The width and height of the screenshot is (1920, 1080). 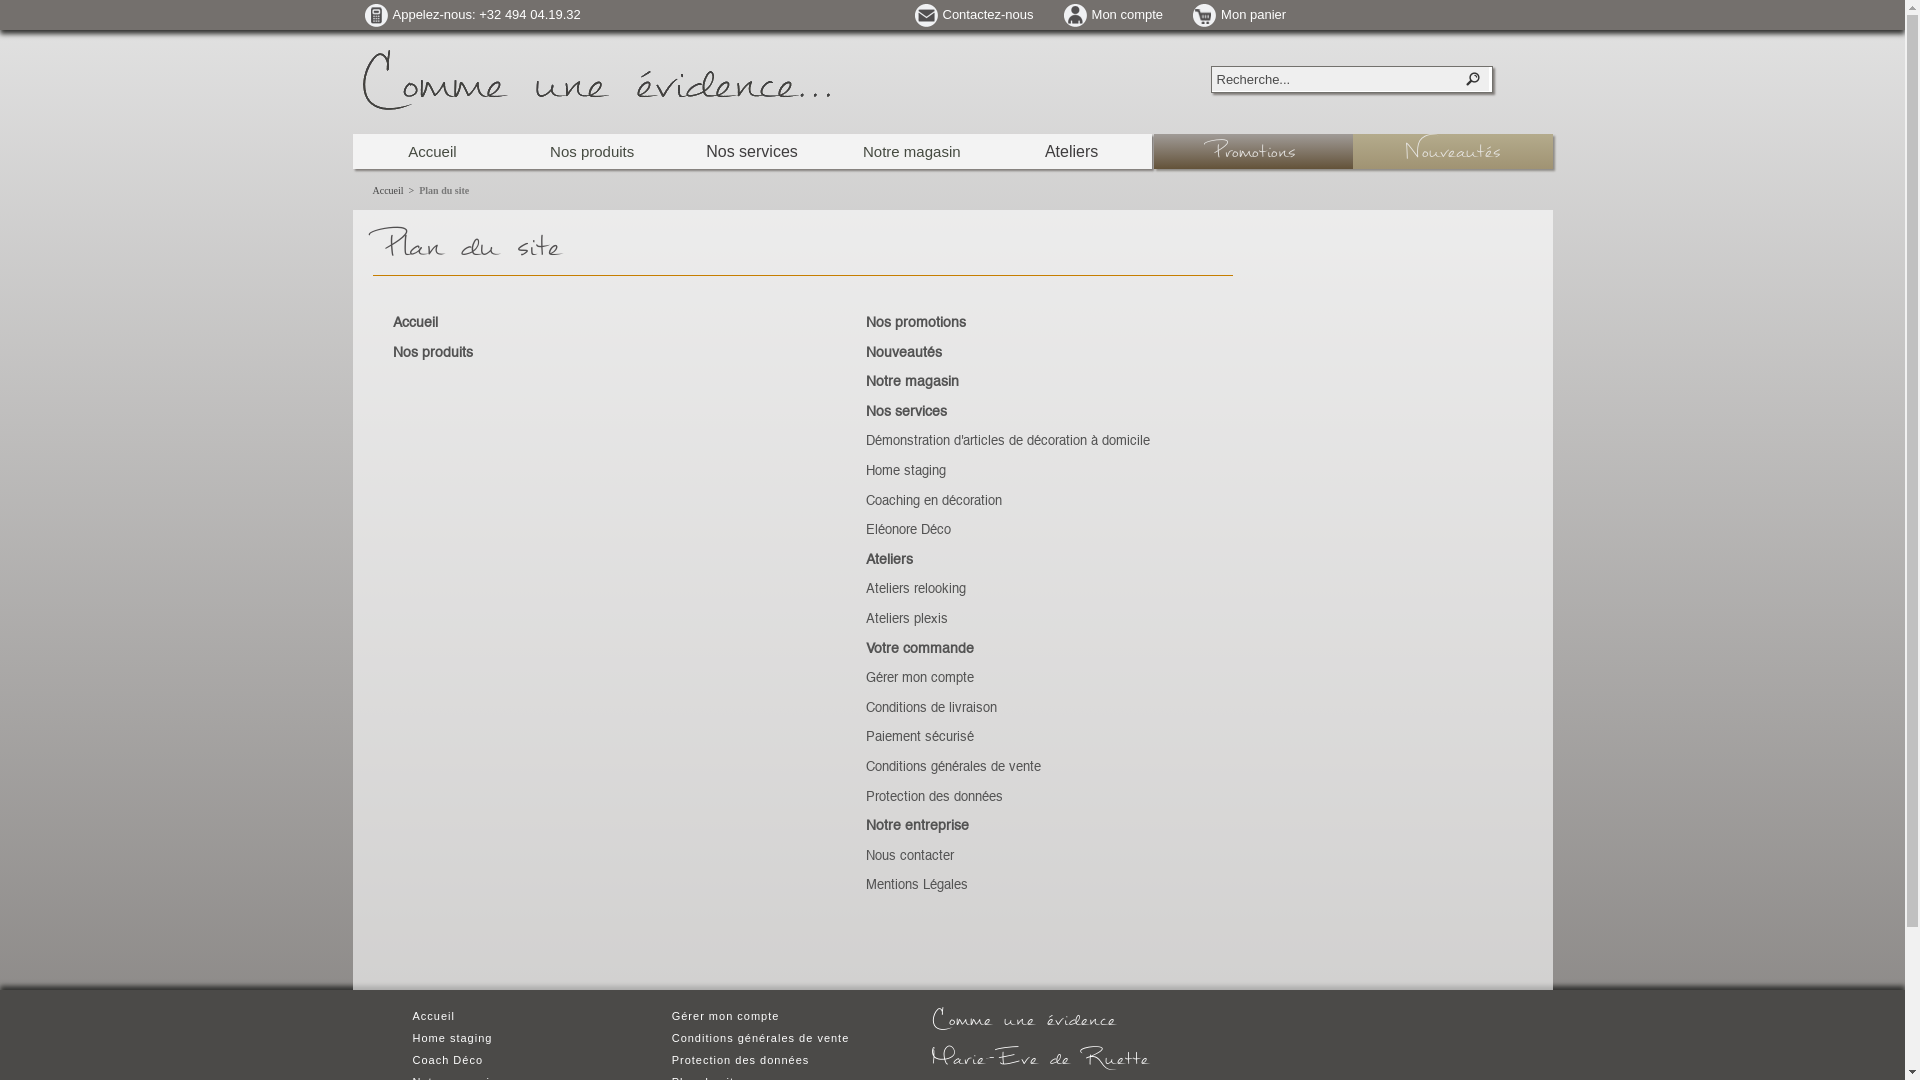 What do you see at coordinates (916, 590) in the screenshot?
I see `Ateliers relooking` at bounding box center [916, 590].